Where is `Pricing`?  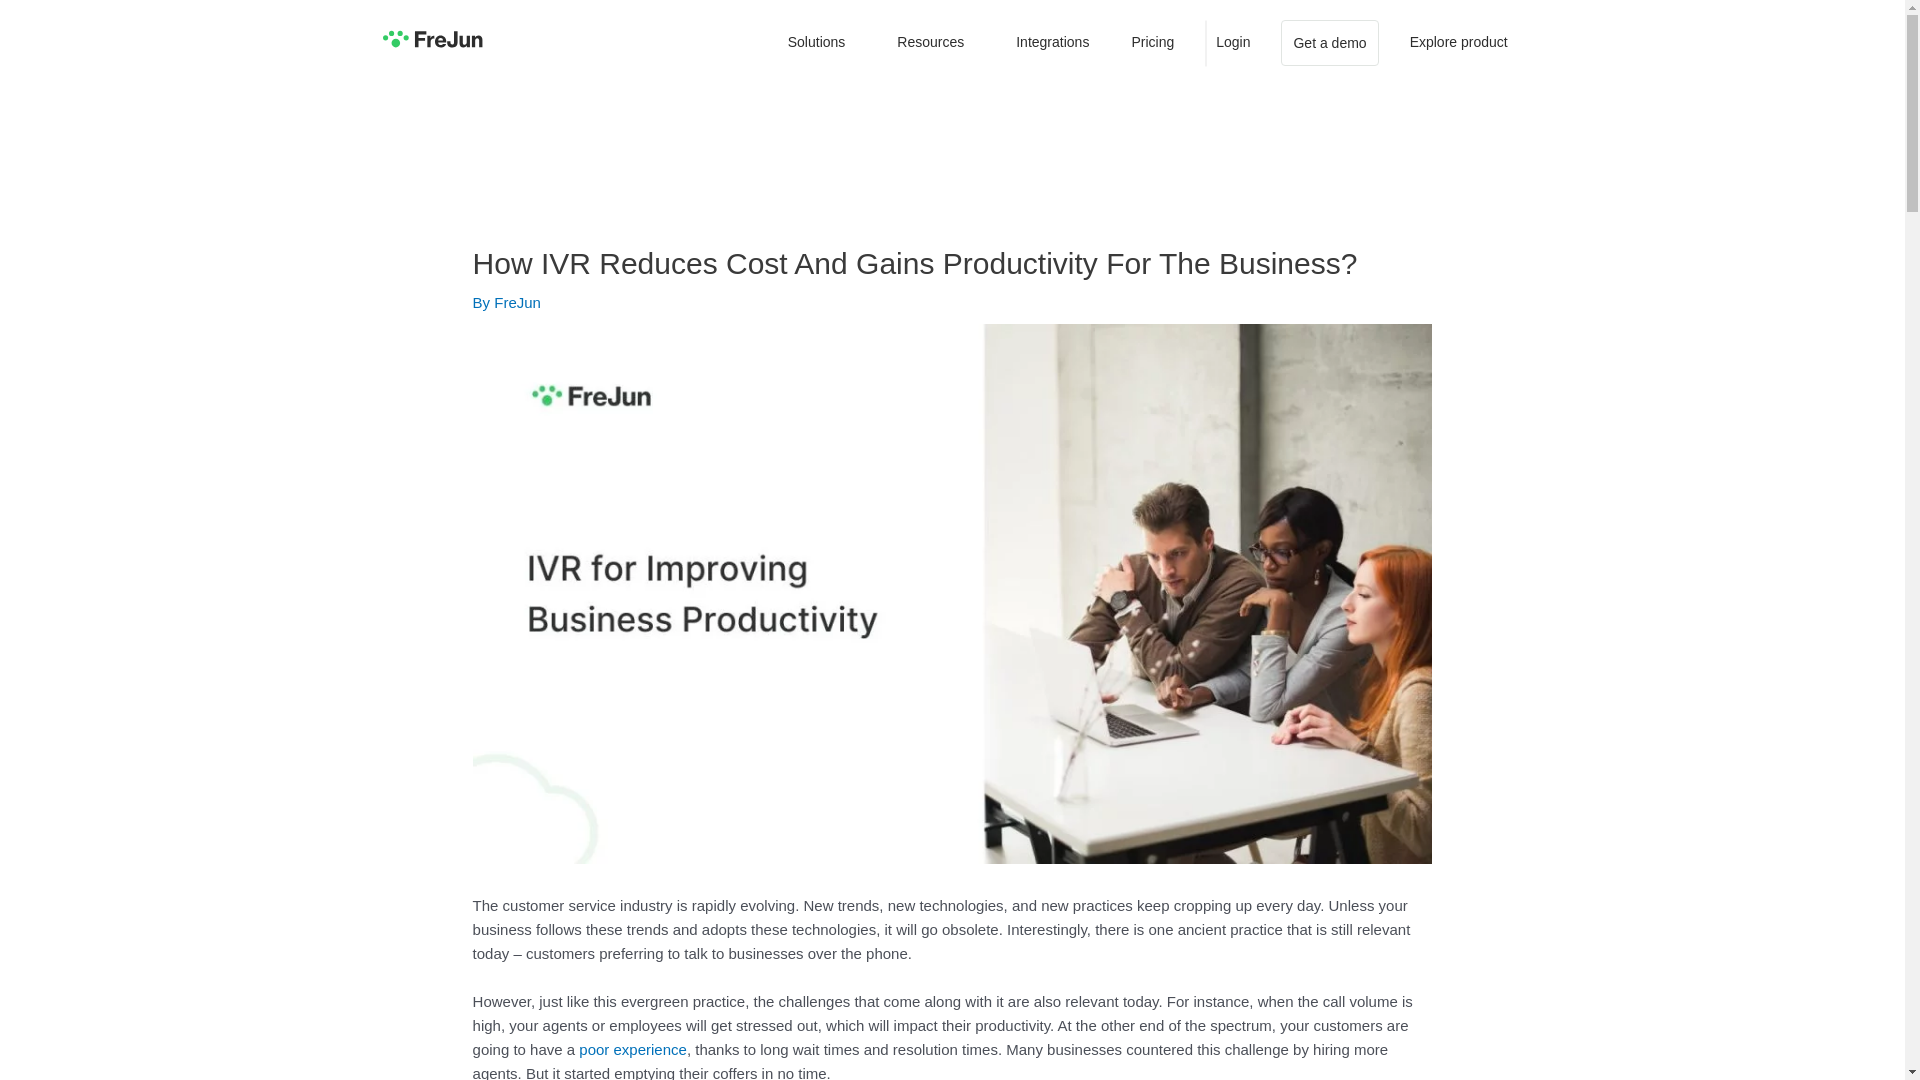
Pricing is located at coordinates (1152, 42).